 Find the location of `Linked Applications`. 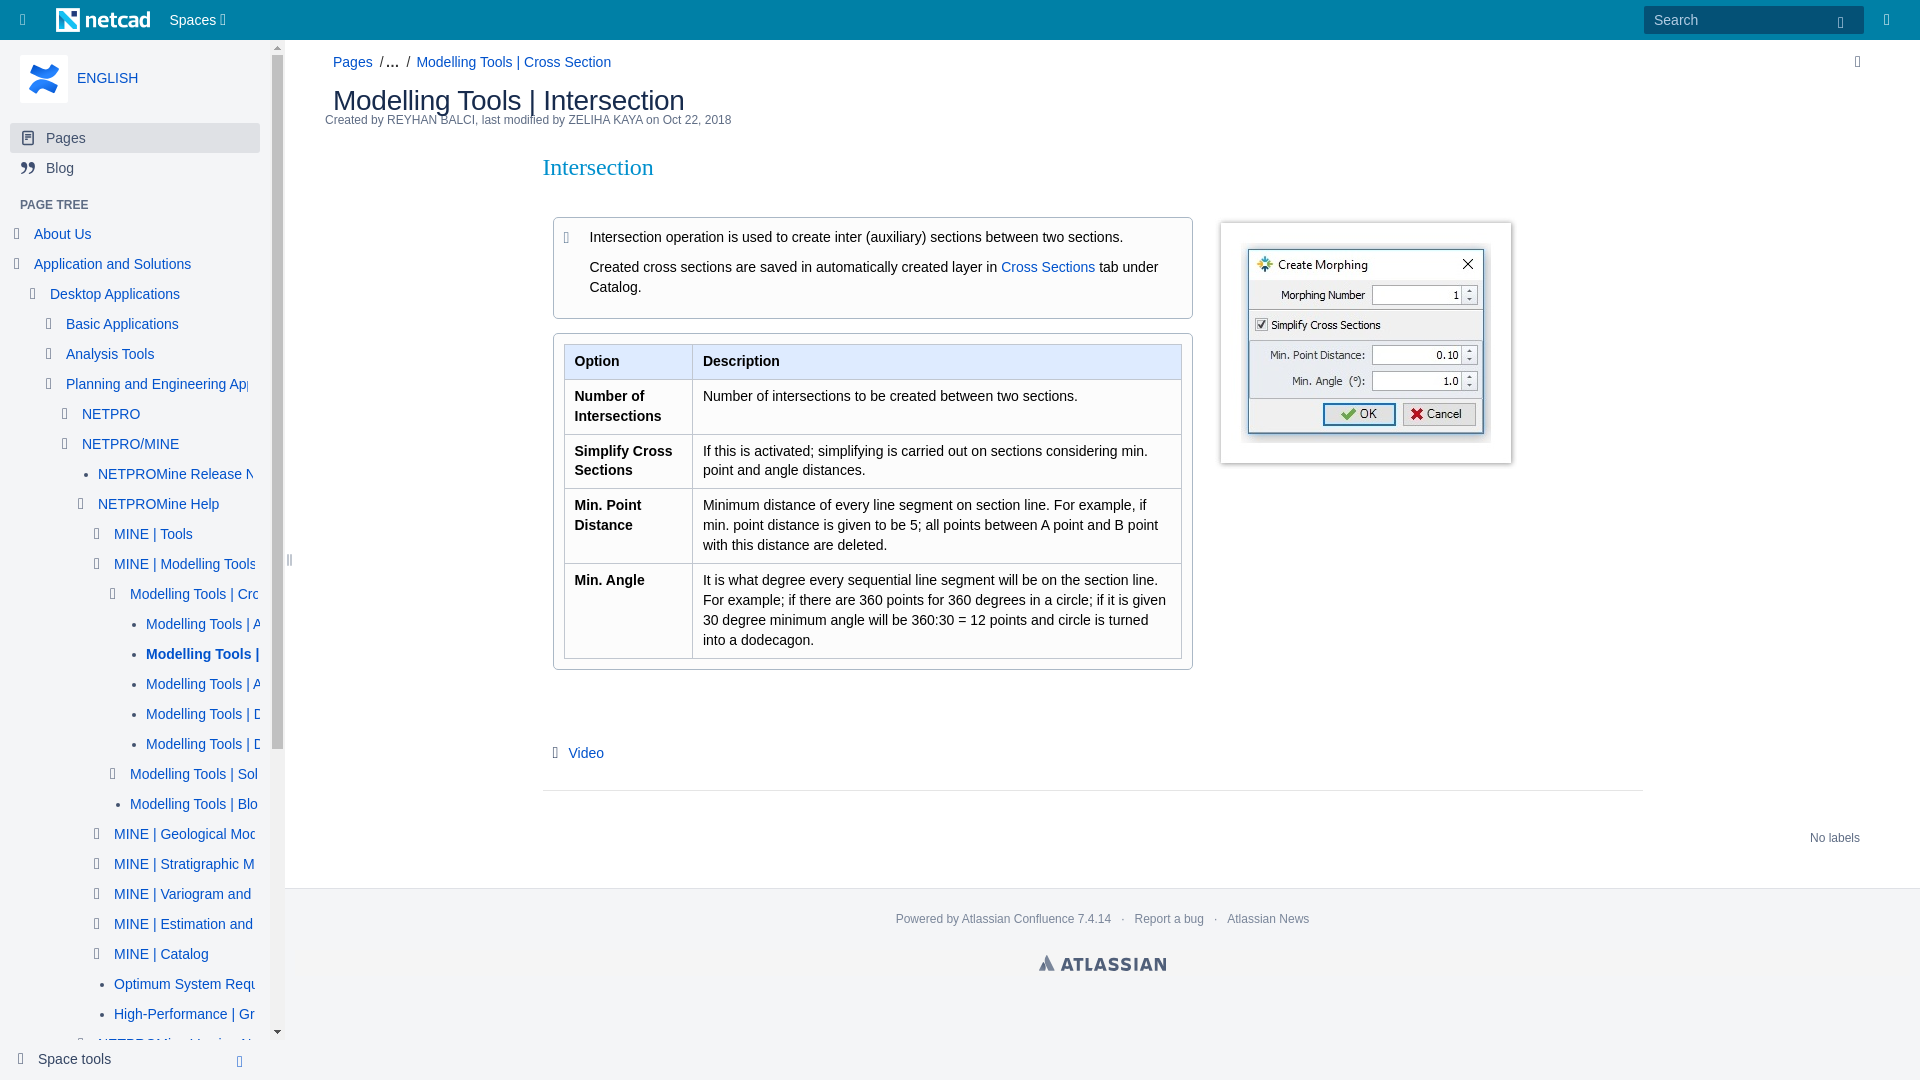

Linked Applications is located at coordinates (28, 20).